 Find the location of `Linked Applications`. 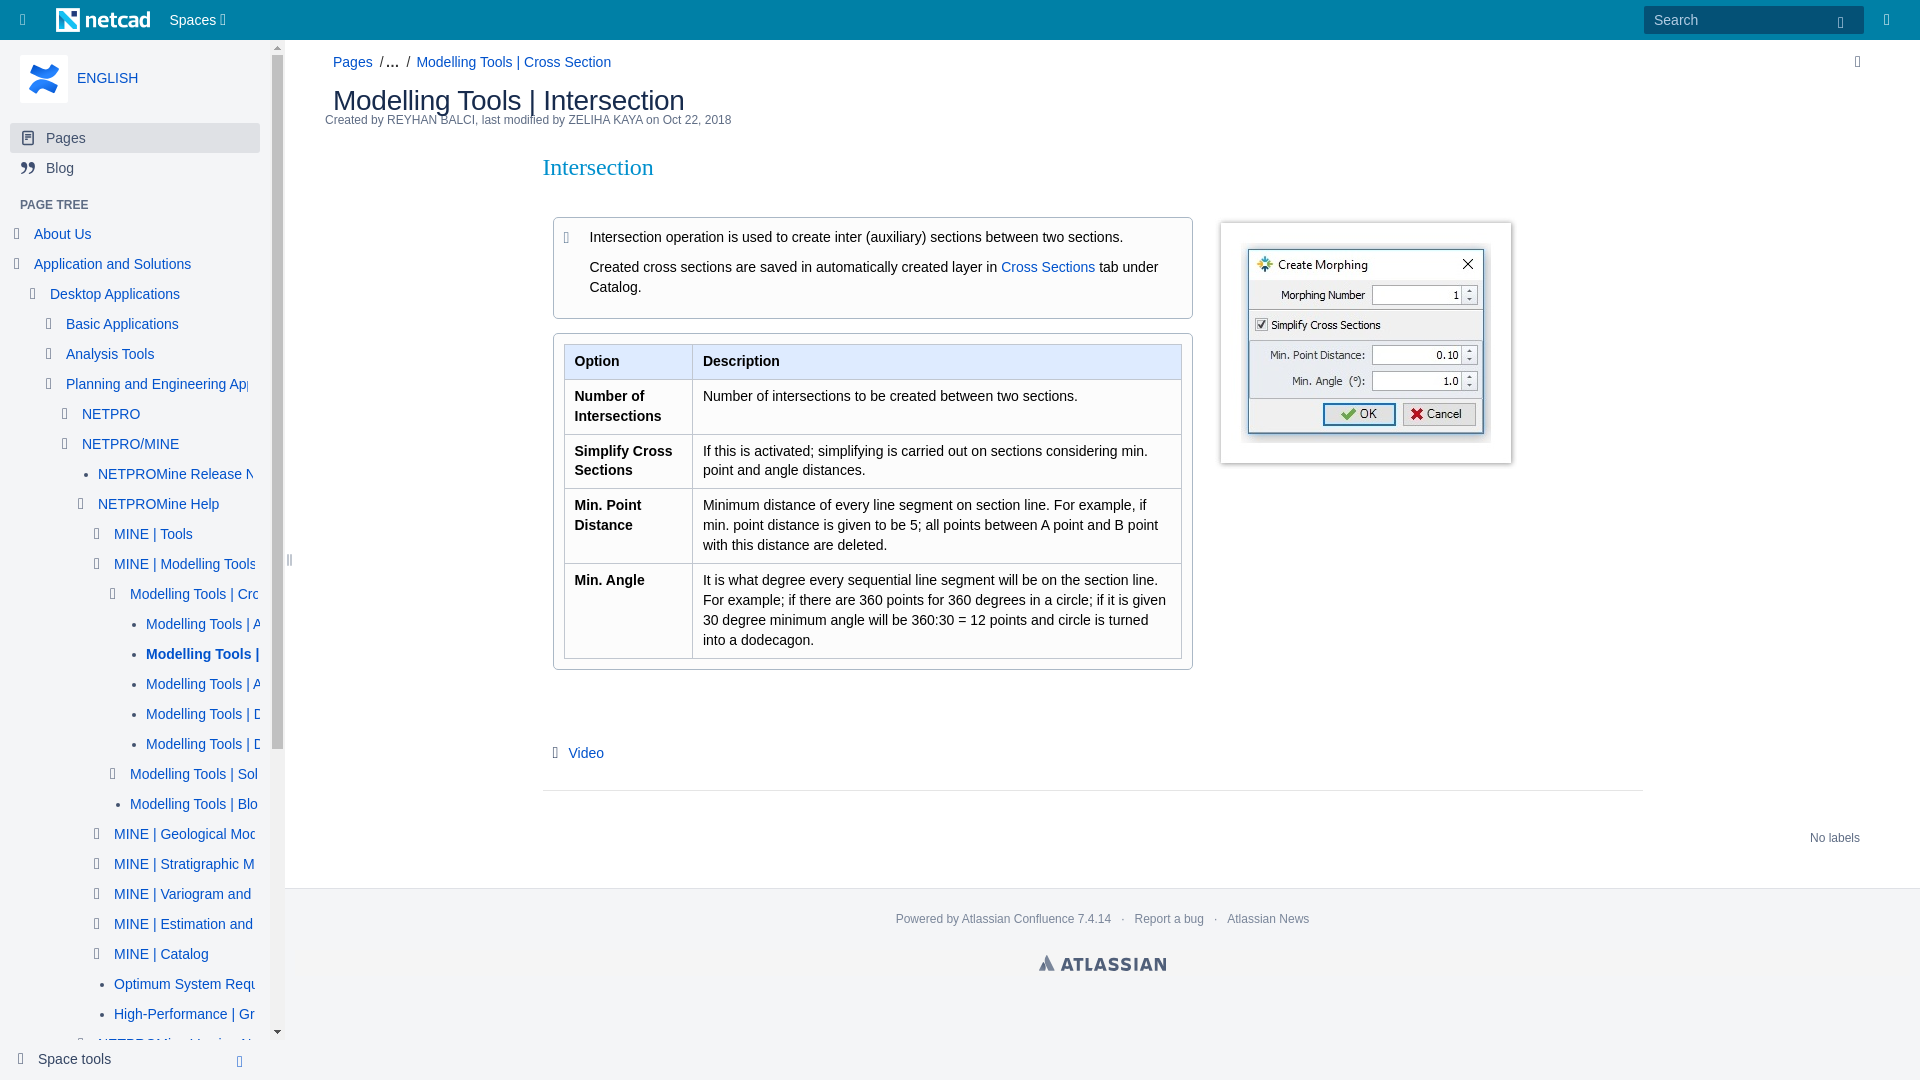

Linked Applications is located at coordinates (28, 20).